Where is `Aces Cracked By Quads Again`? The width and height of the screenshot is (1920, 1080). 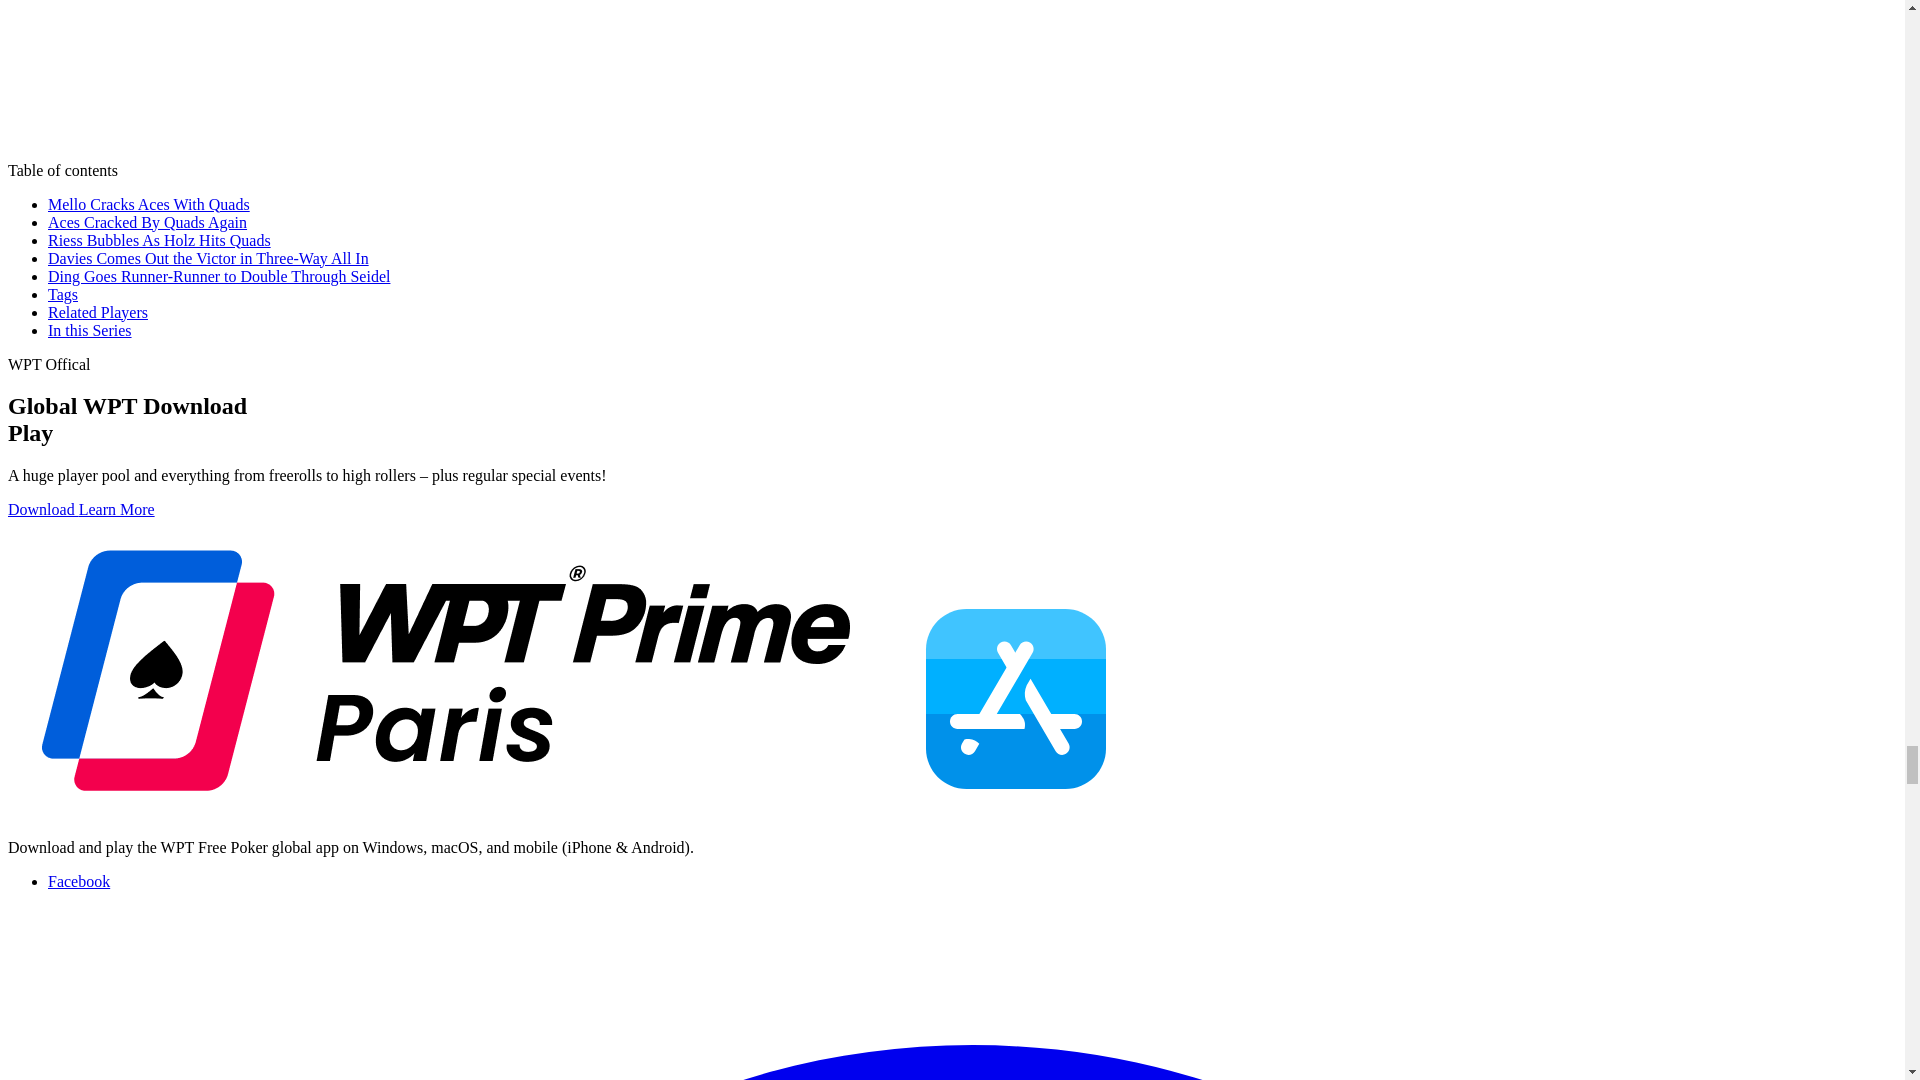
Aces Cracked By Quads Again is located at coordinates (148, 222).